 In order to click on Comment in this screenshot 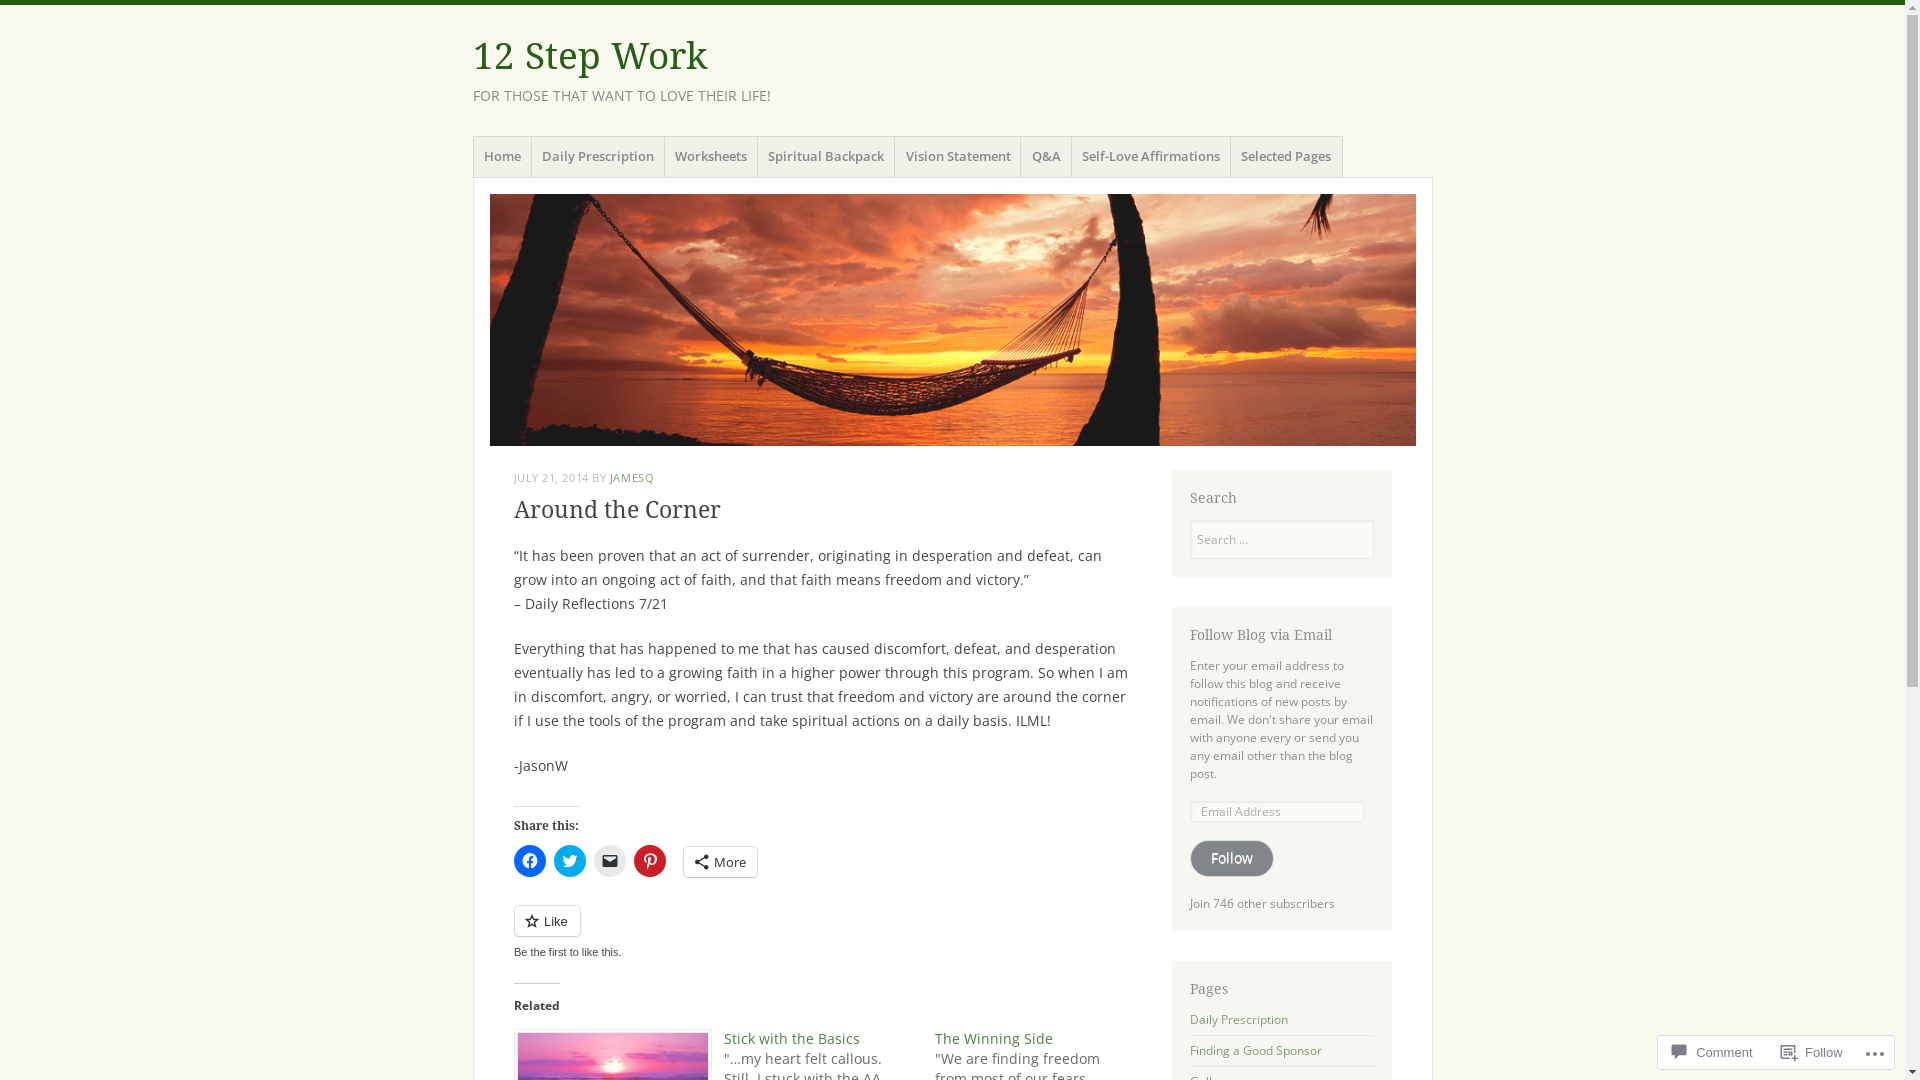, I will do `click(1712, 1052)`.